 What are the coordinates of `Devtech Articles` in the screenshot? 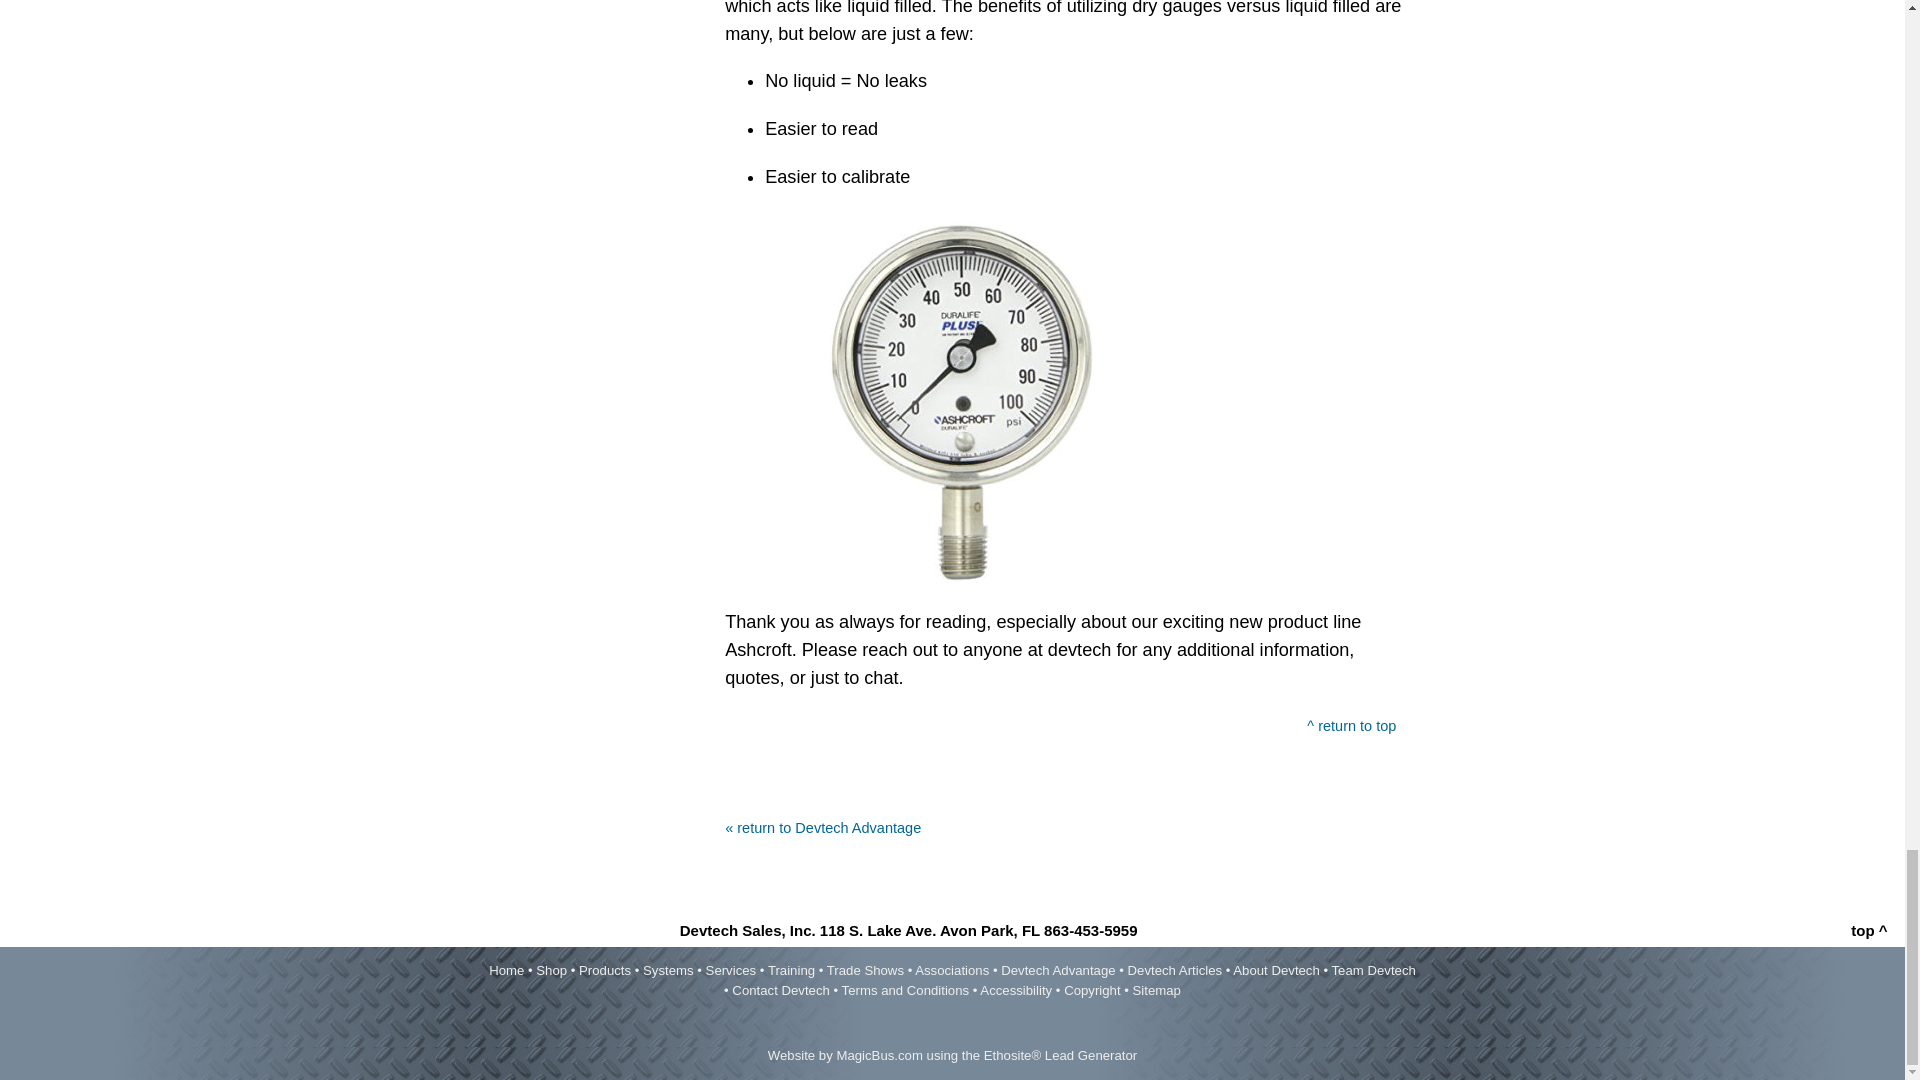 It's located at (1176, 970).